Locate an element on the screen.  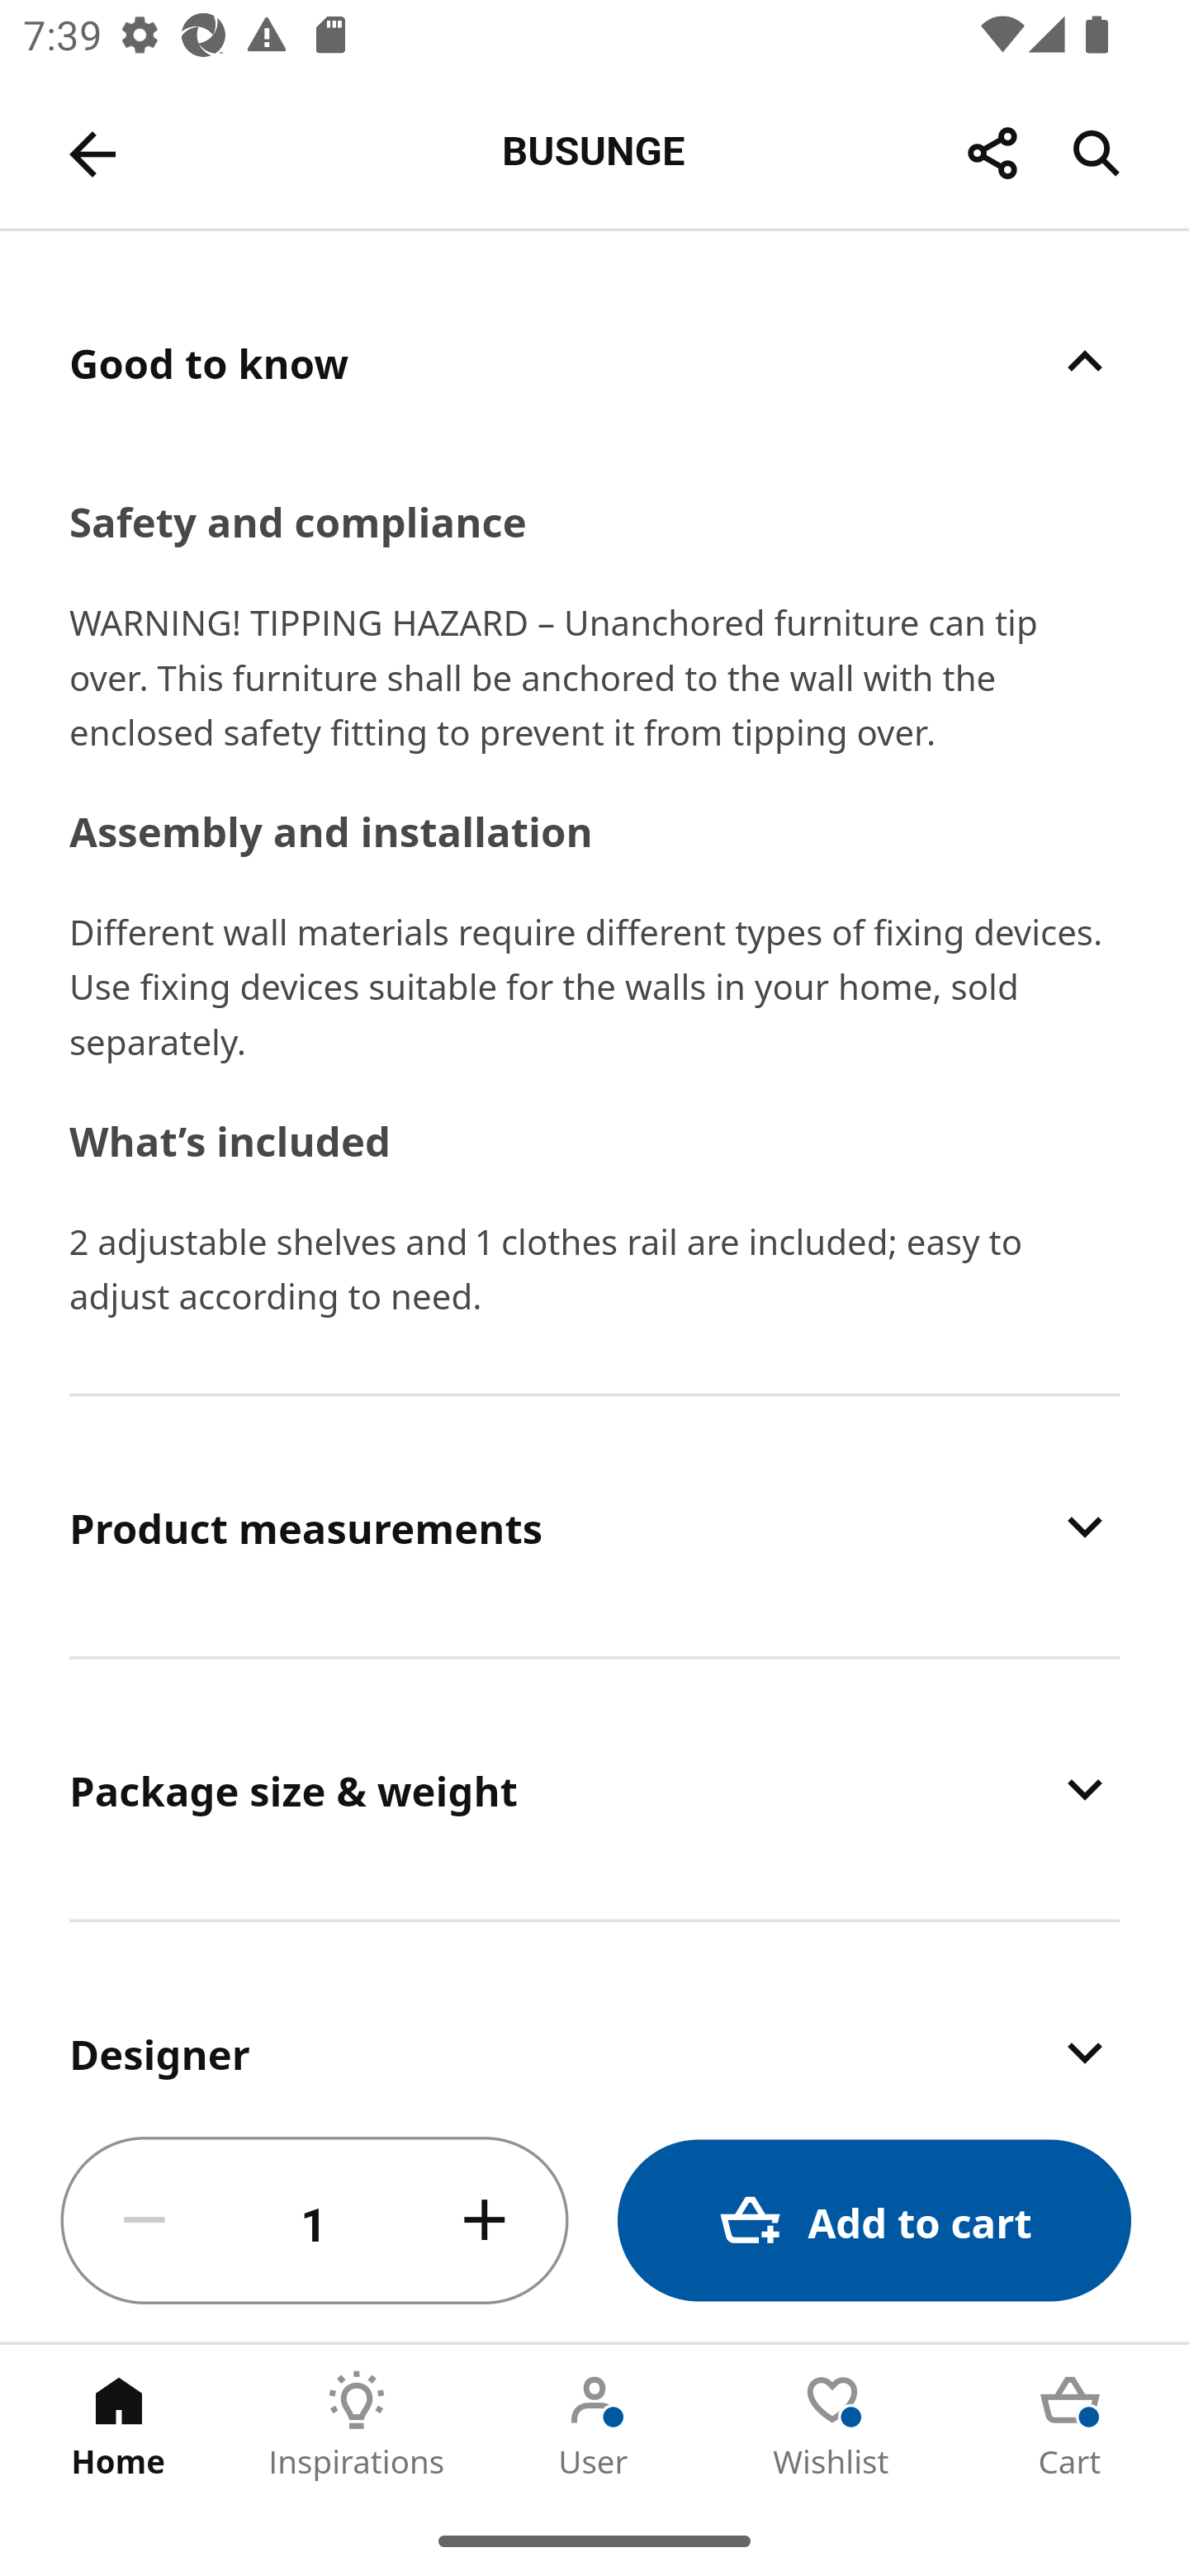
Product measurements is located at coordinates (594, 1526).